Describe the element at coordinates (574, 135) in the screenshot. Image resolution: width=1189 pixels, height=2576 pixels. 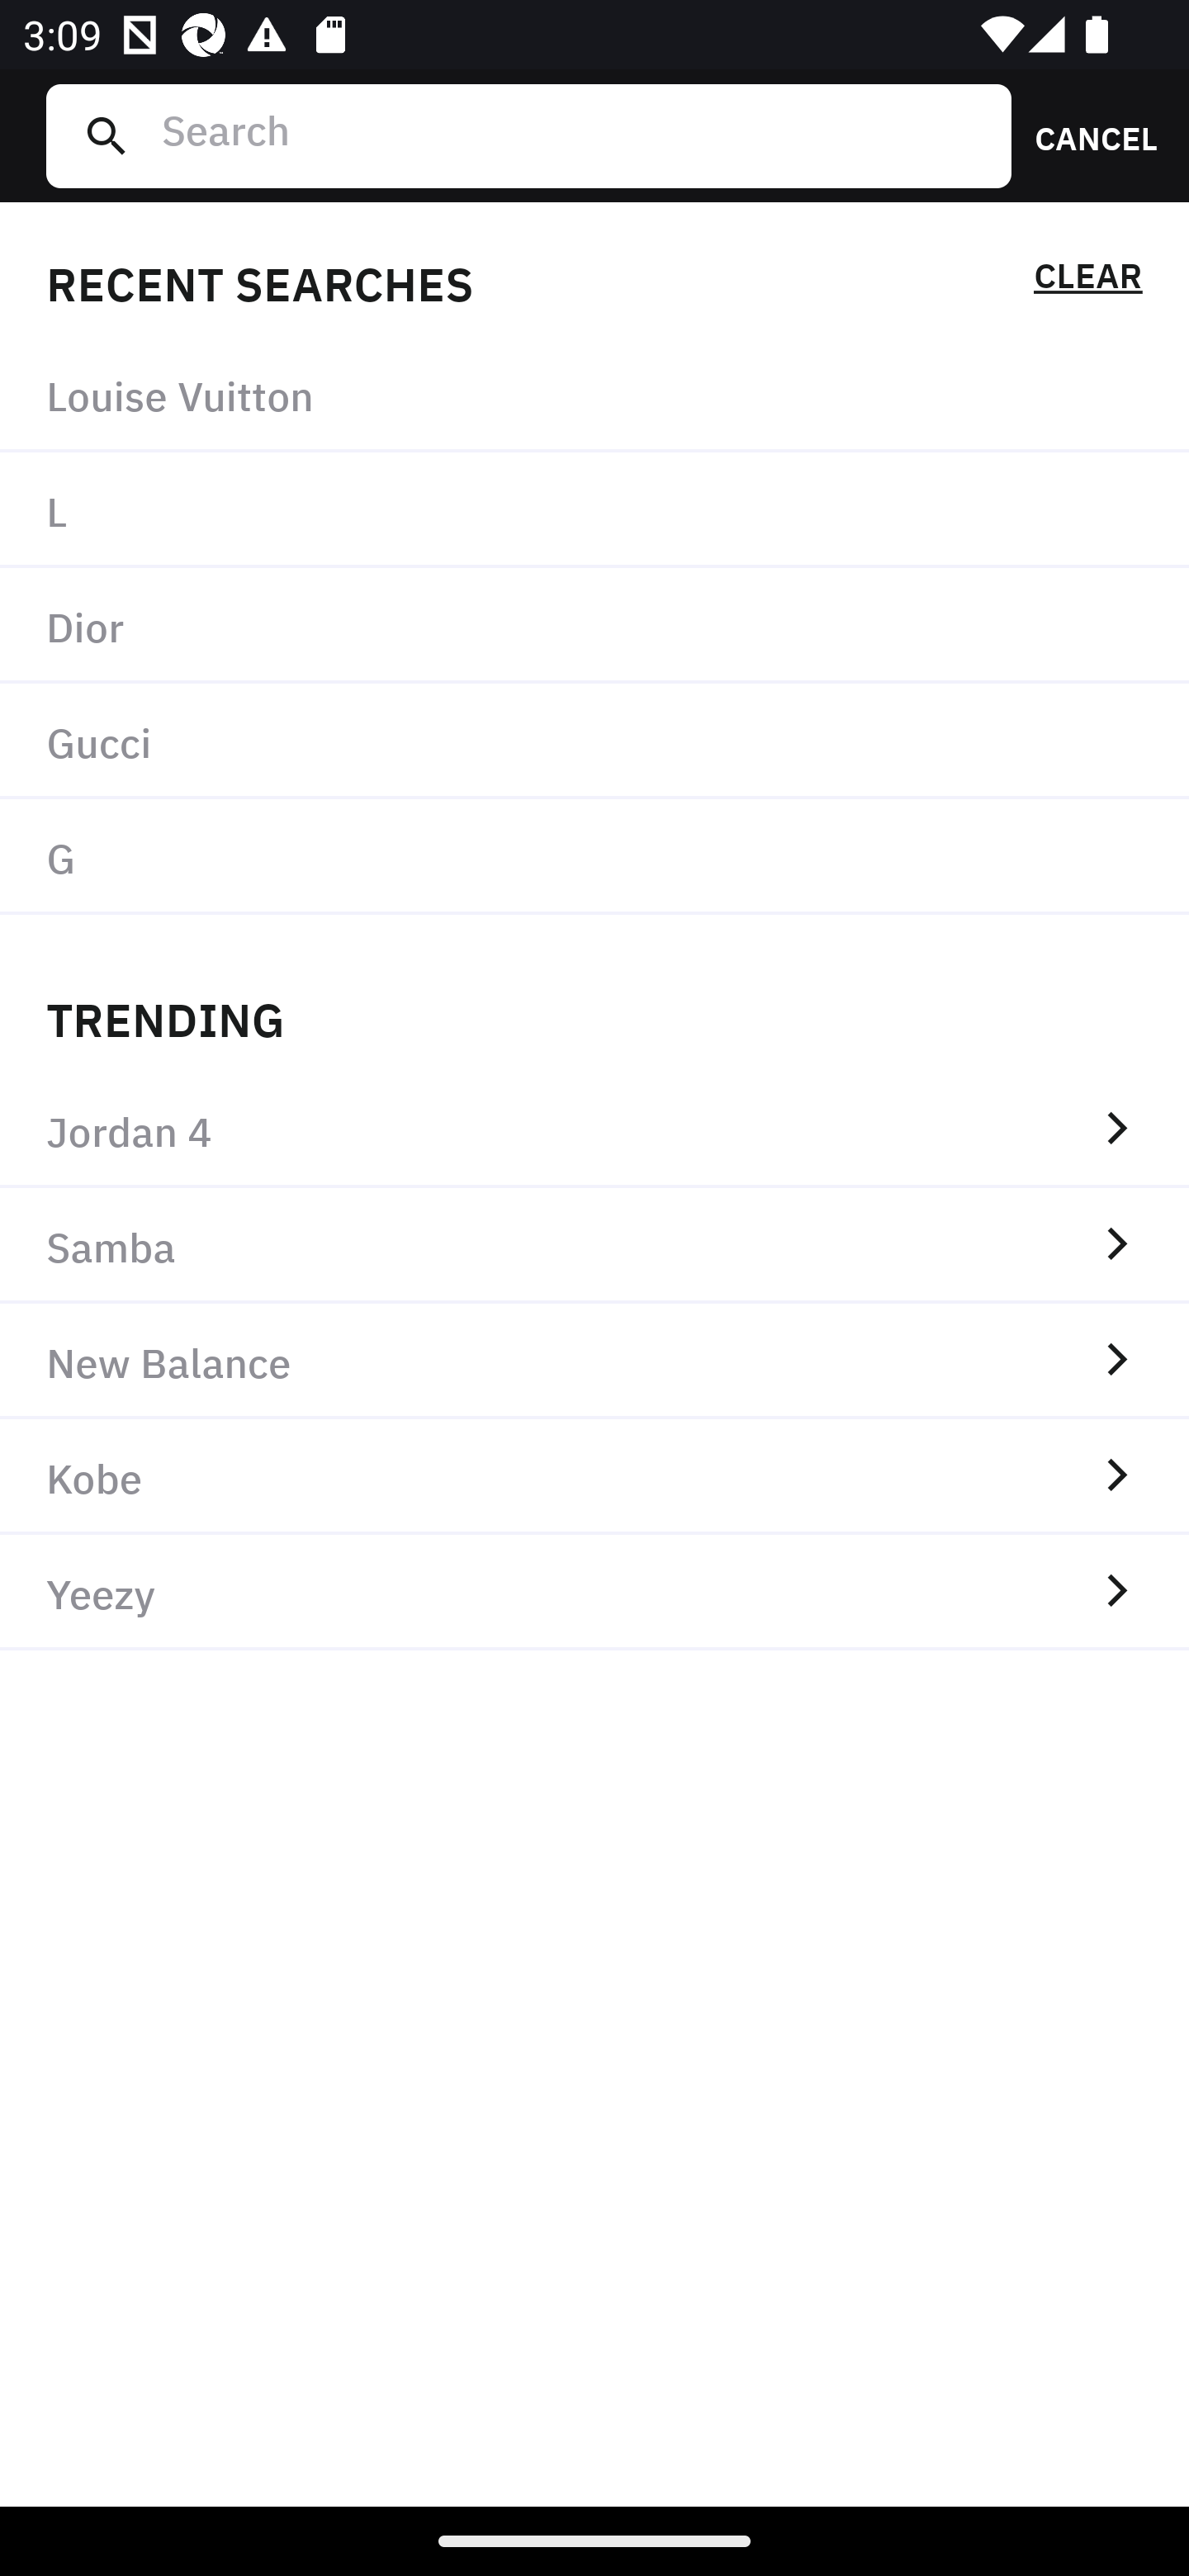
I see `Search` at that location.